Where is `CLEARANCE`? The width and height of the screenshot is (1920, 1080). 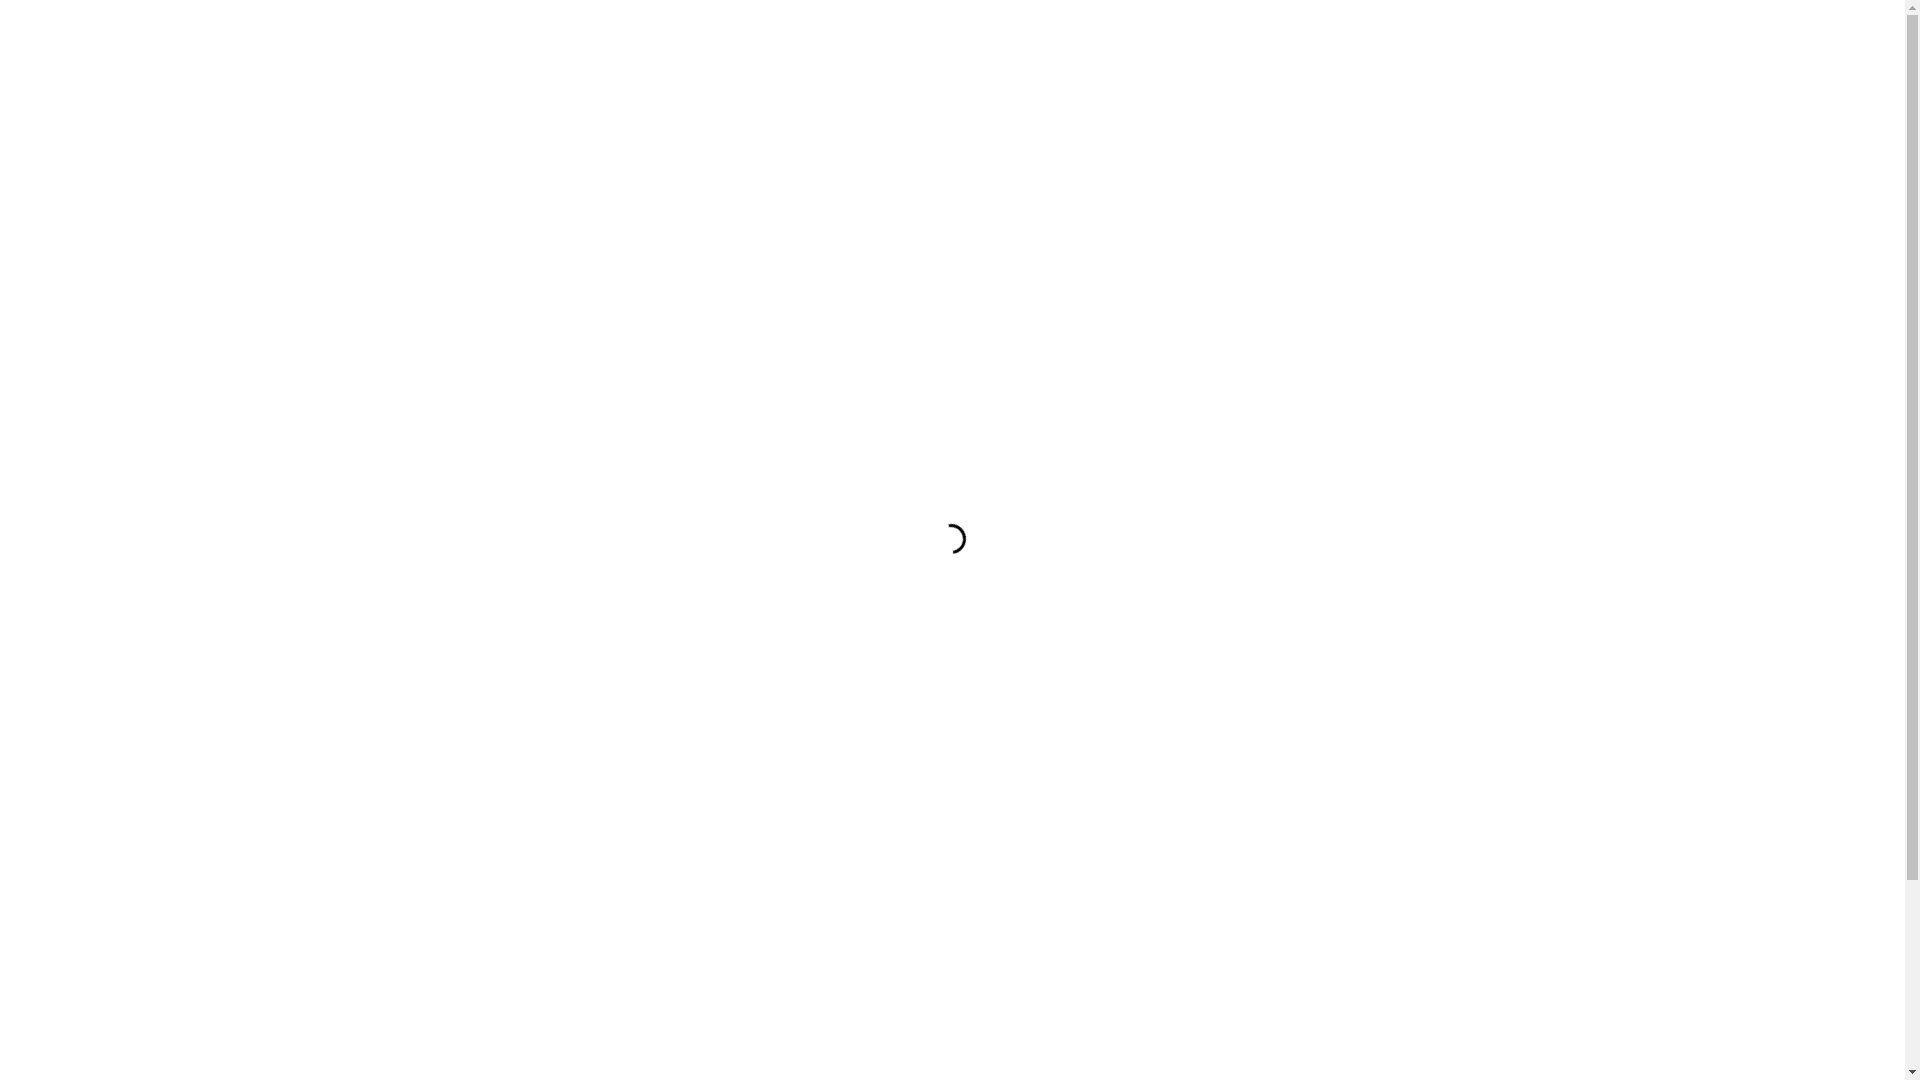
CLEARANCE is located at coordinates (457, 261).